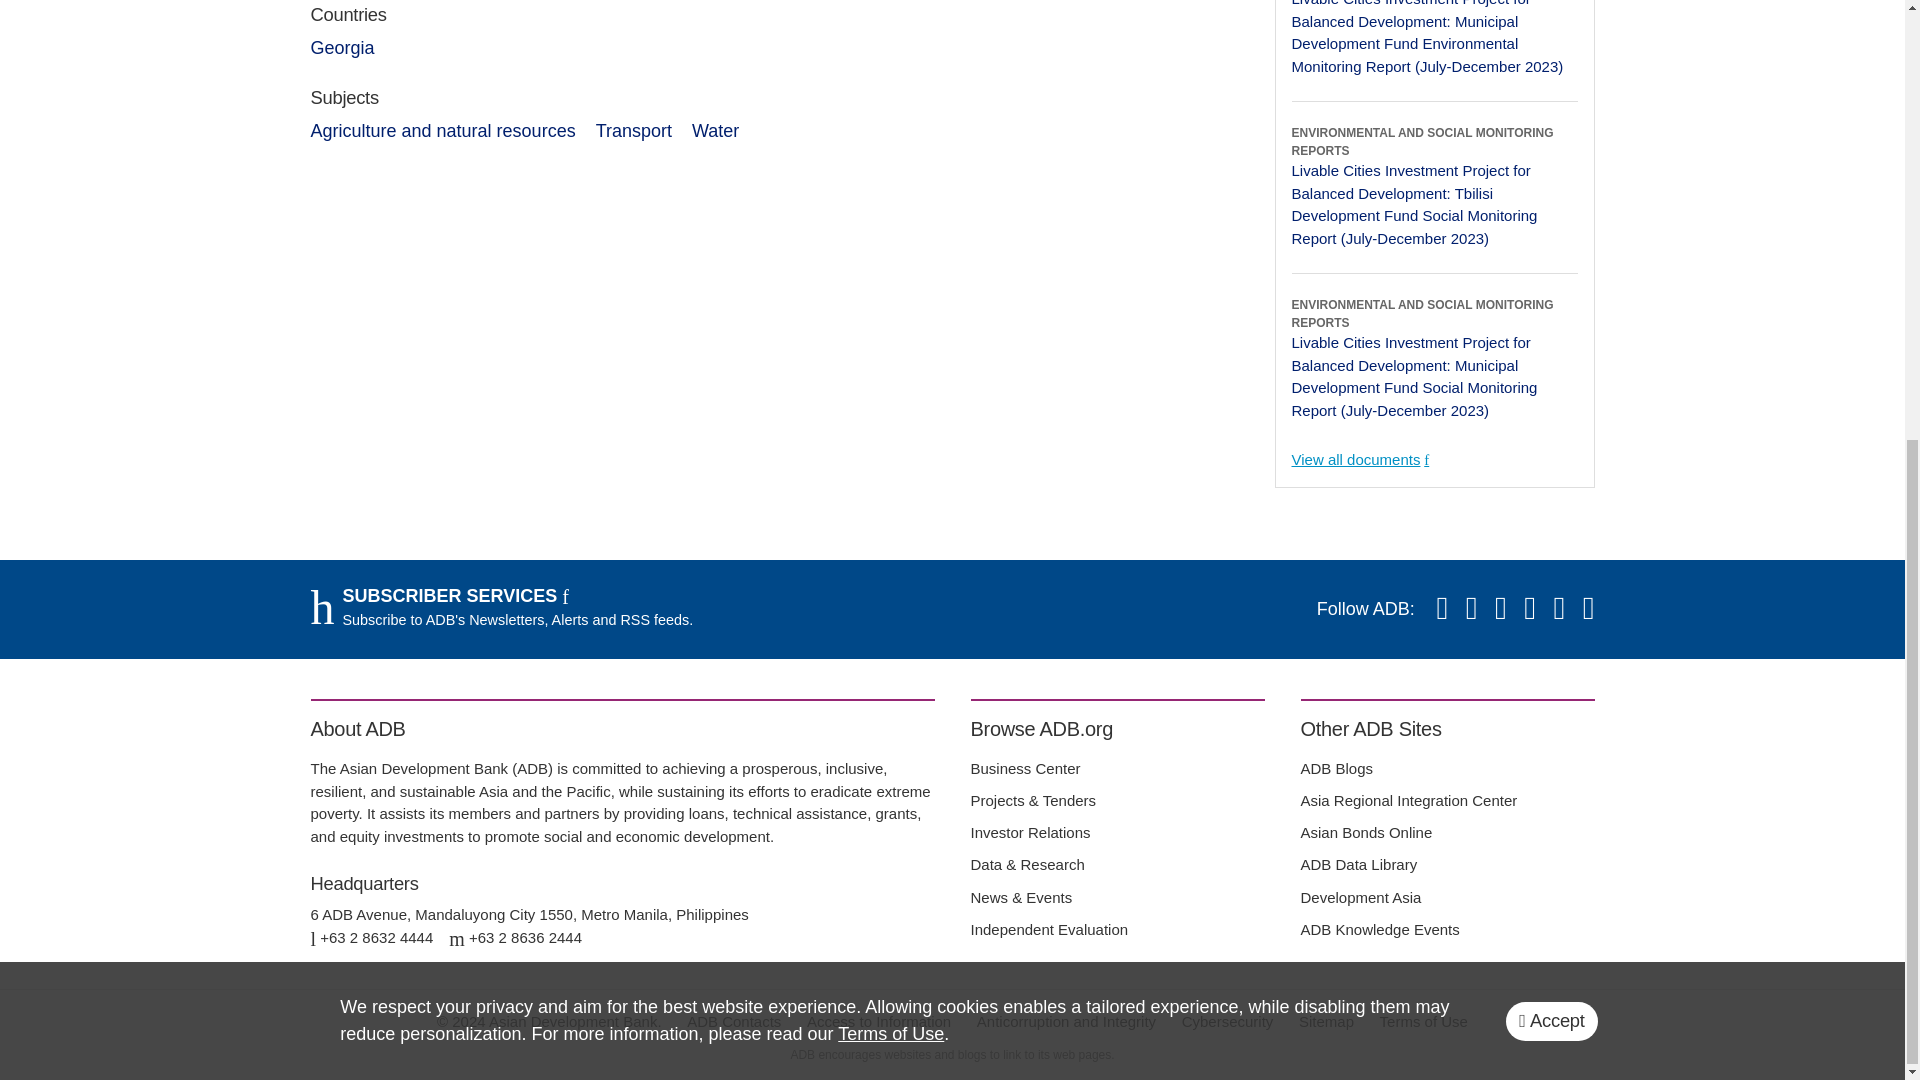 The image size is (1920, 1080). What do you see at coordinates (1472, 610) in the screenshot?
I see `Subscribe to our Youtube Channel` at bounding box center [1472, 610].